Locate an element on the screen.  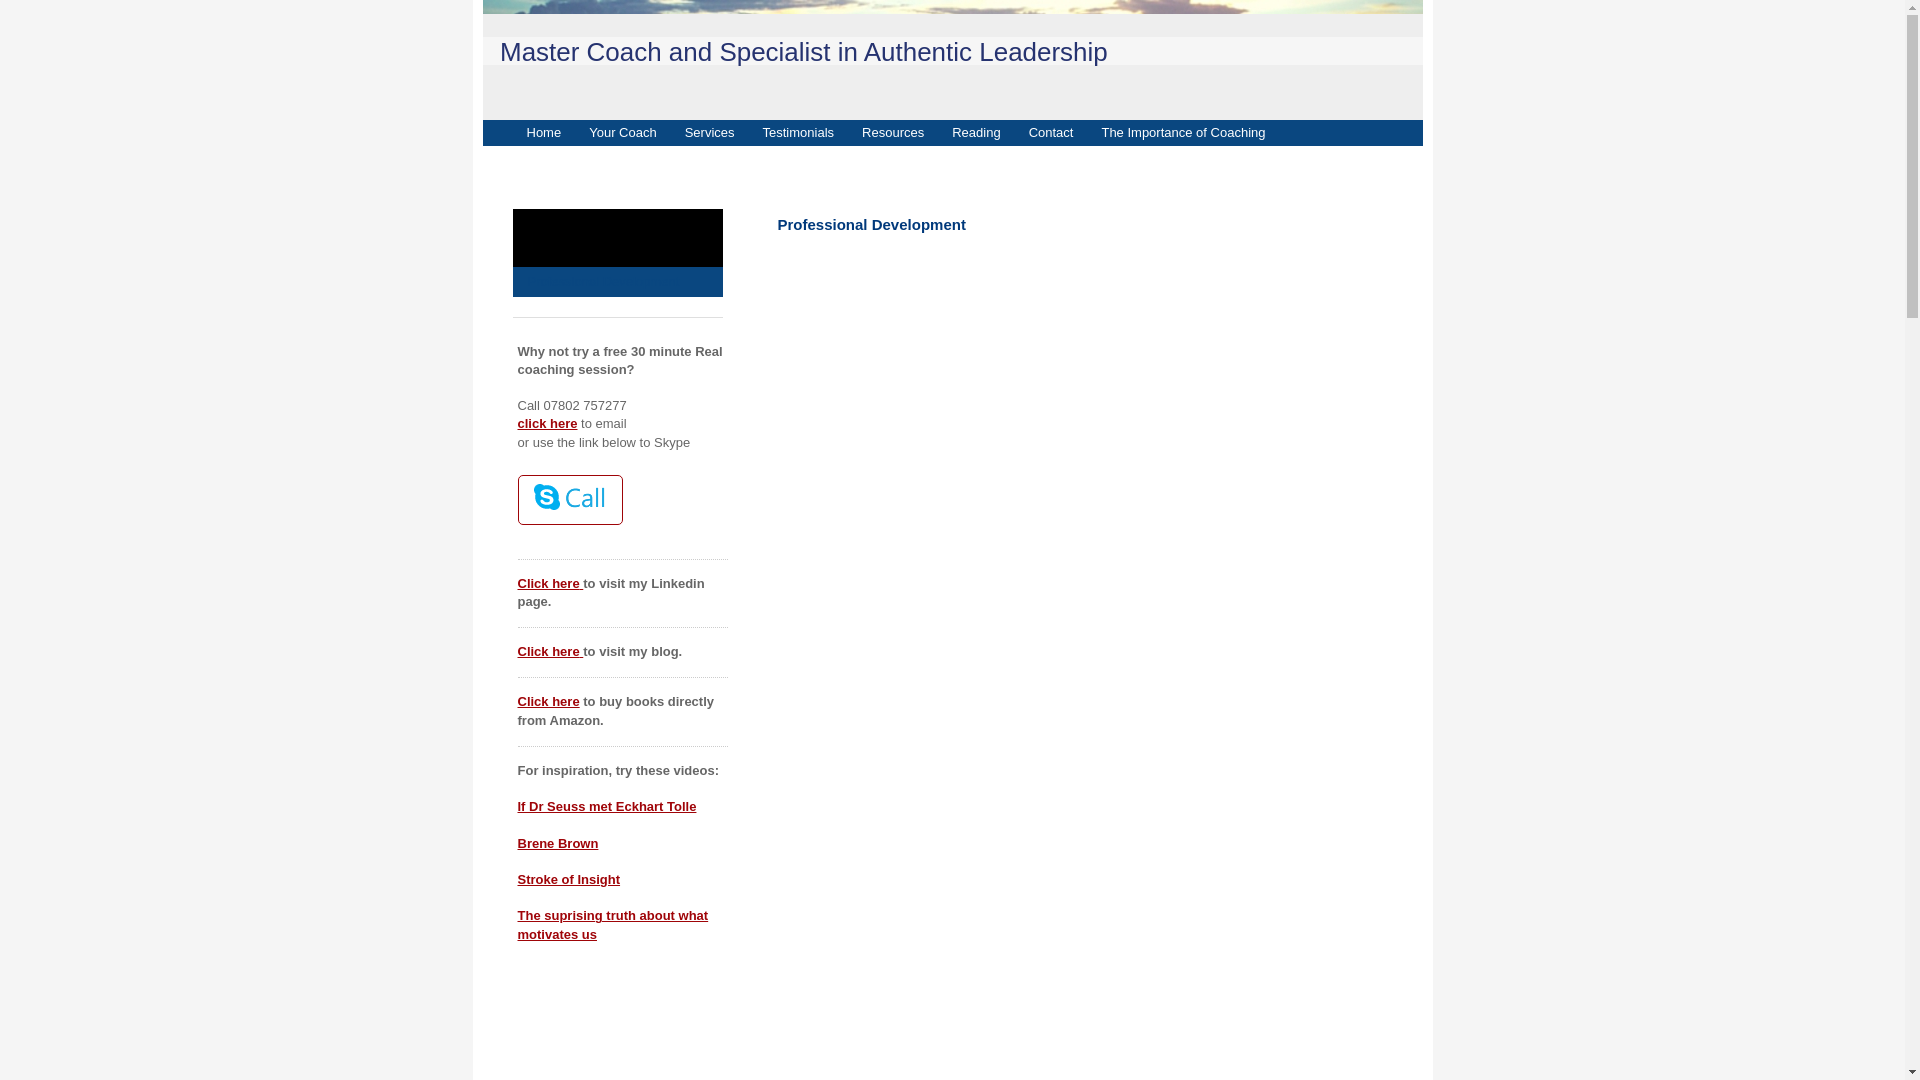
Professional Development is located at coordinates (616, 280).